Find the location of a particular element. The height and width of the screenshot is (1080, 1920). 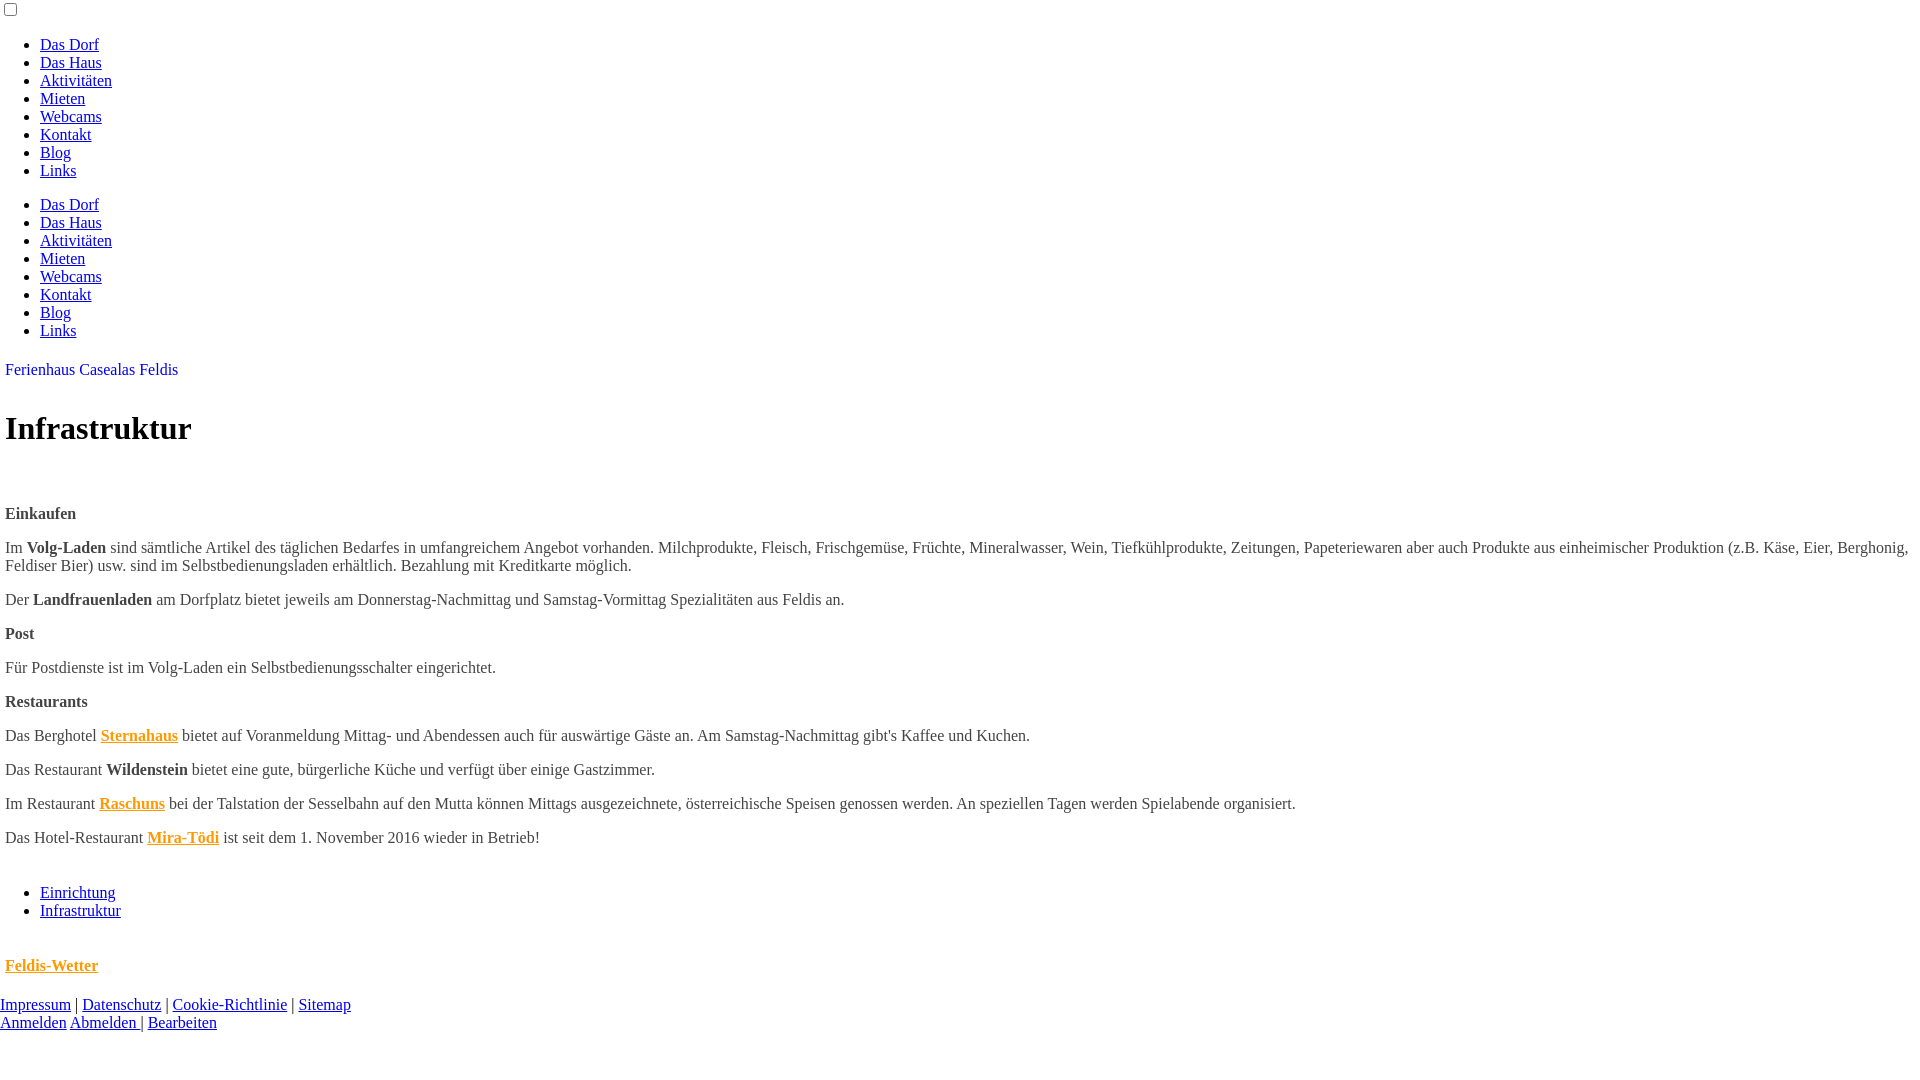

Das Dorf is located at coordinates (70, 204).